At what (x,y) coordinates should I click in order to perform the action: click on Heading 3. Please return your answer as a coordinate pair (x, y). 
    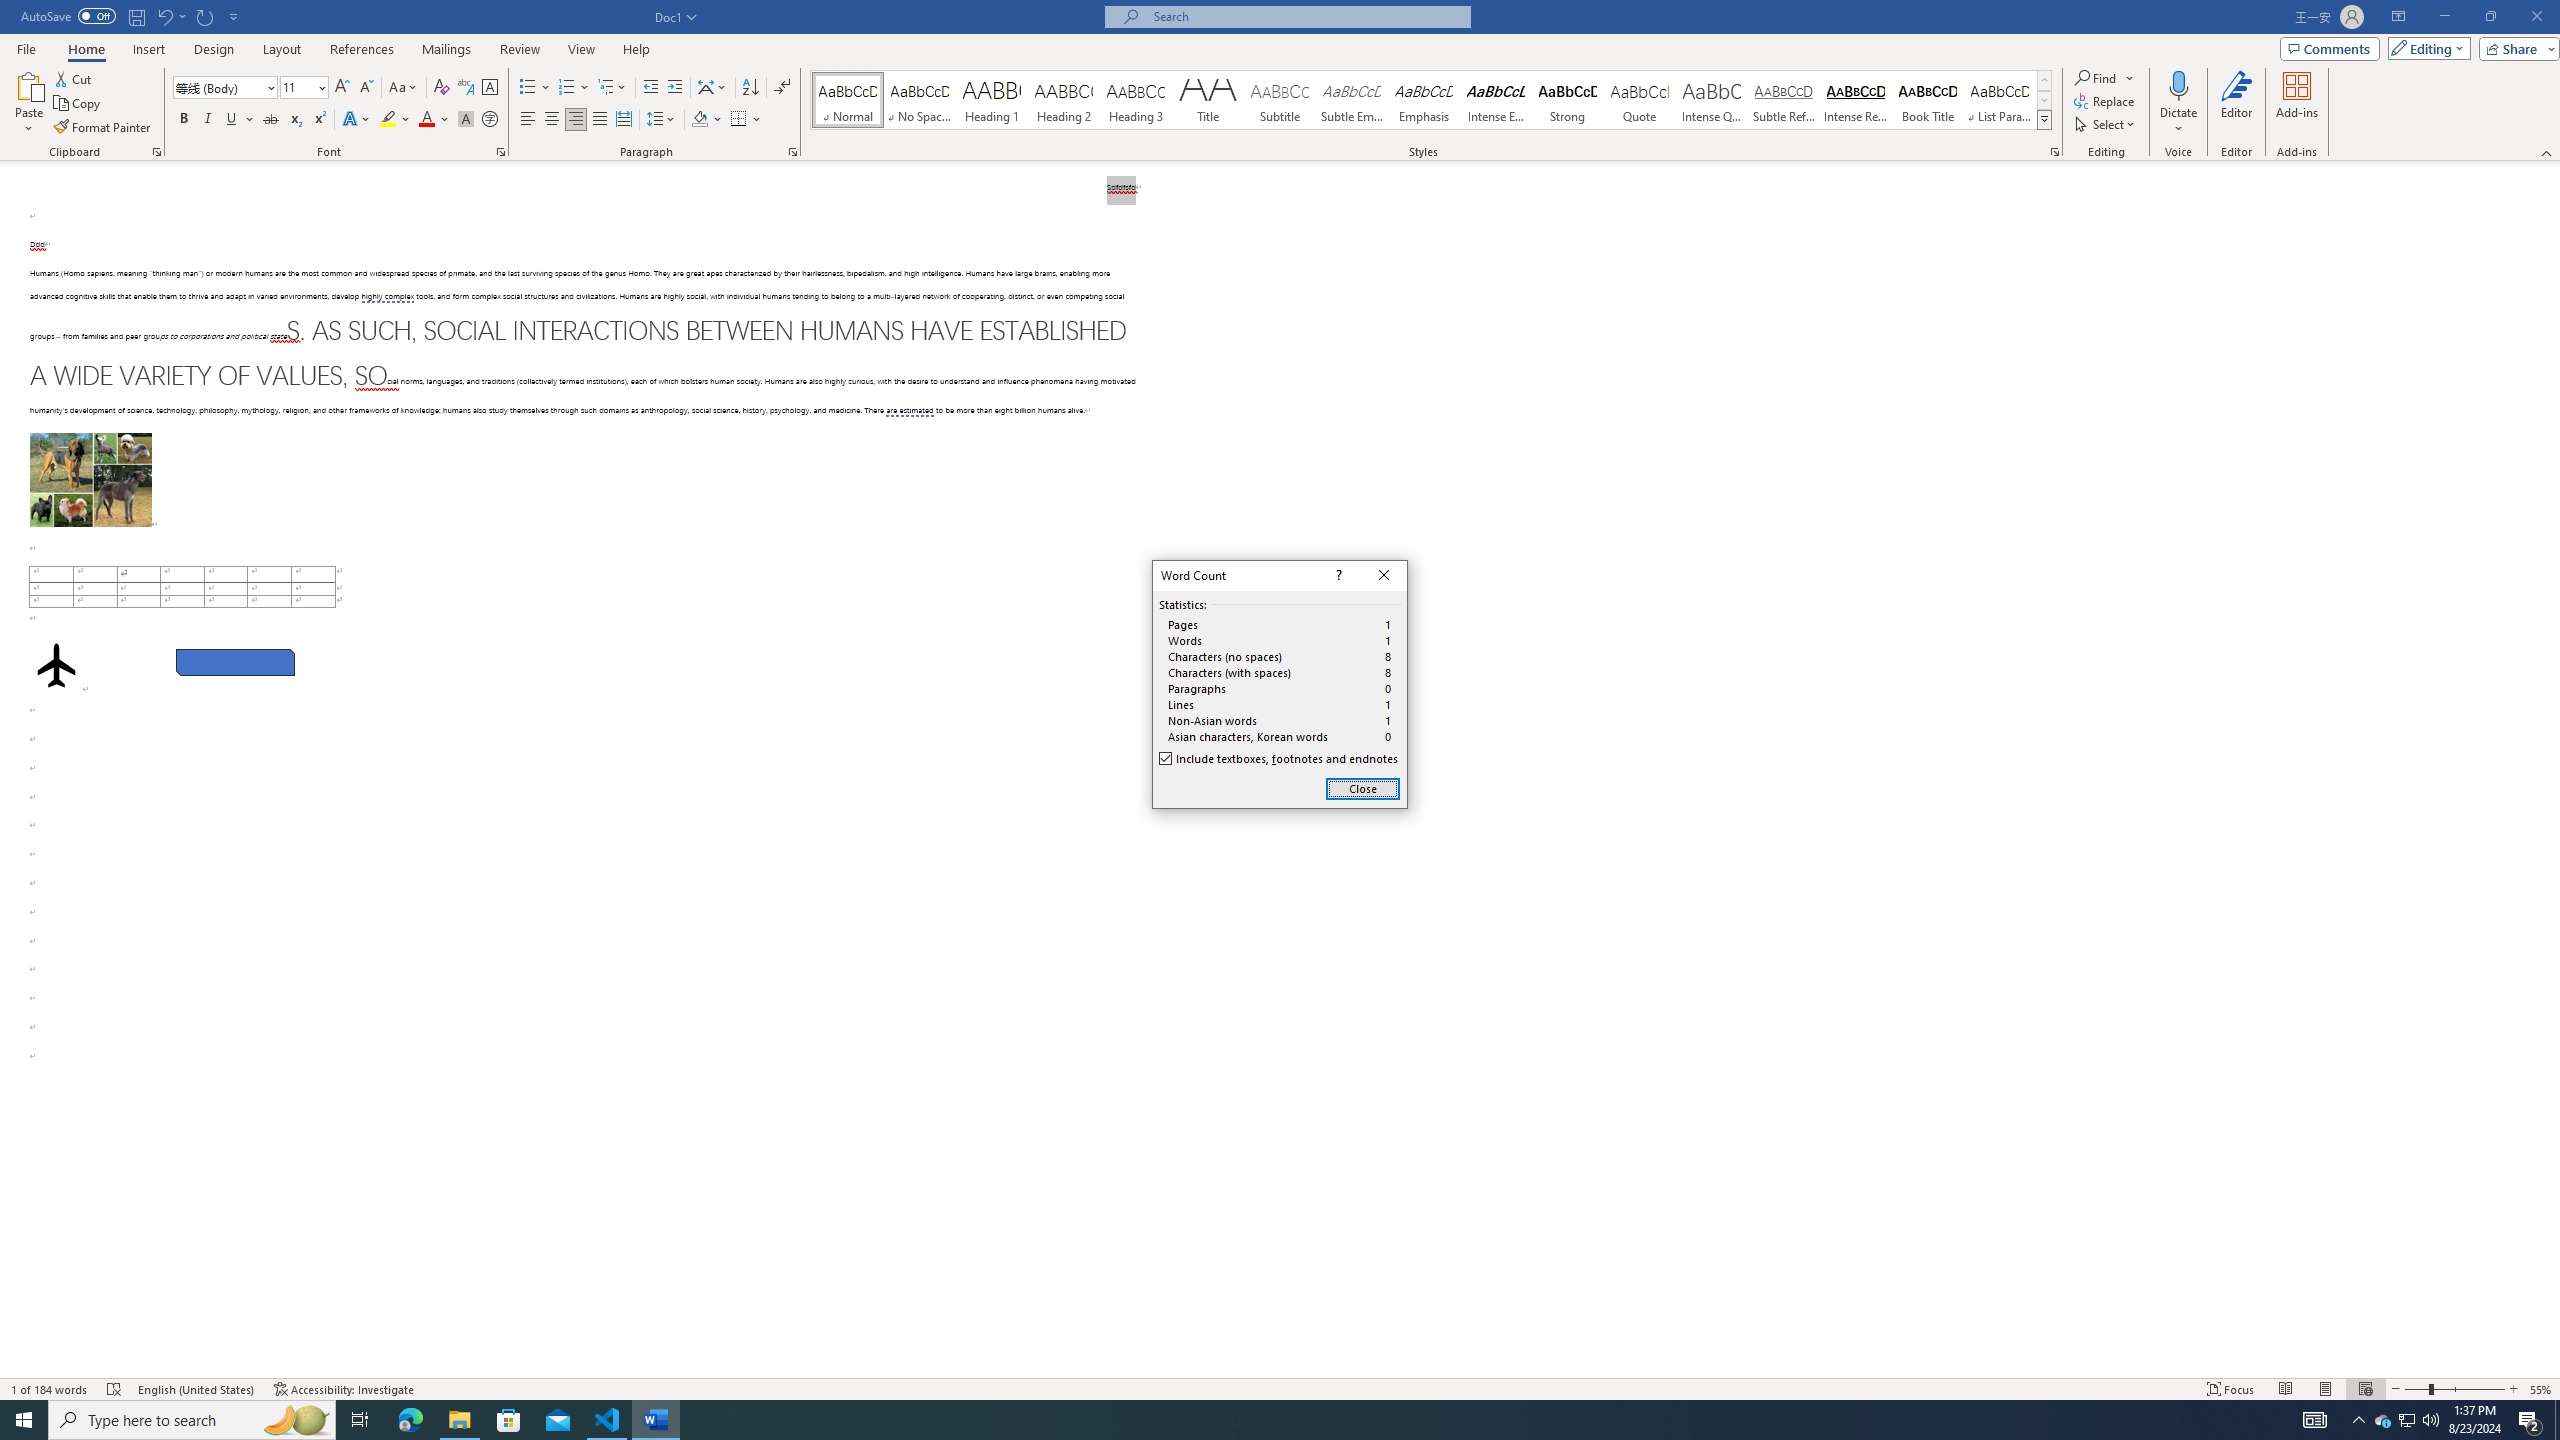
    Looking at the image, I should click on (1136, 100).